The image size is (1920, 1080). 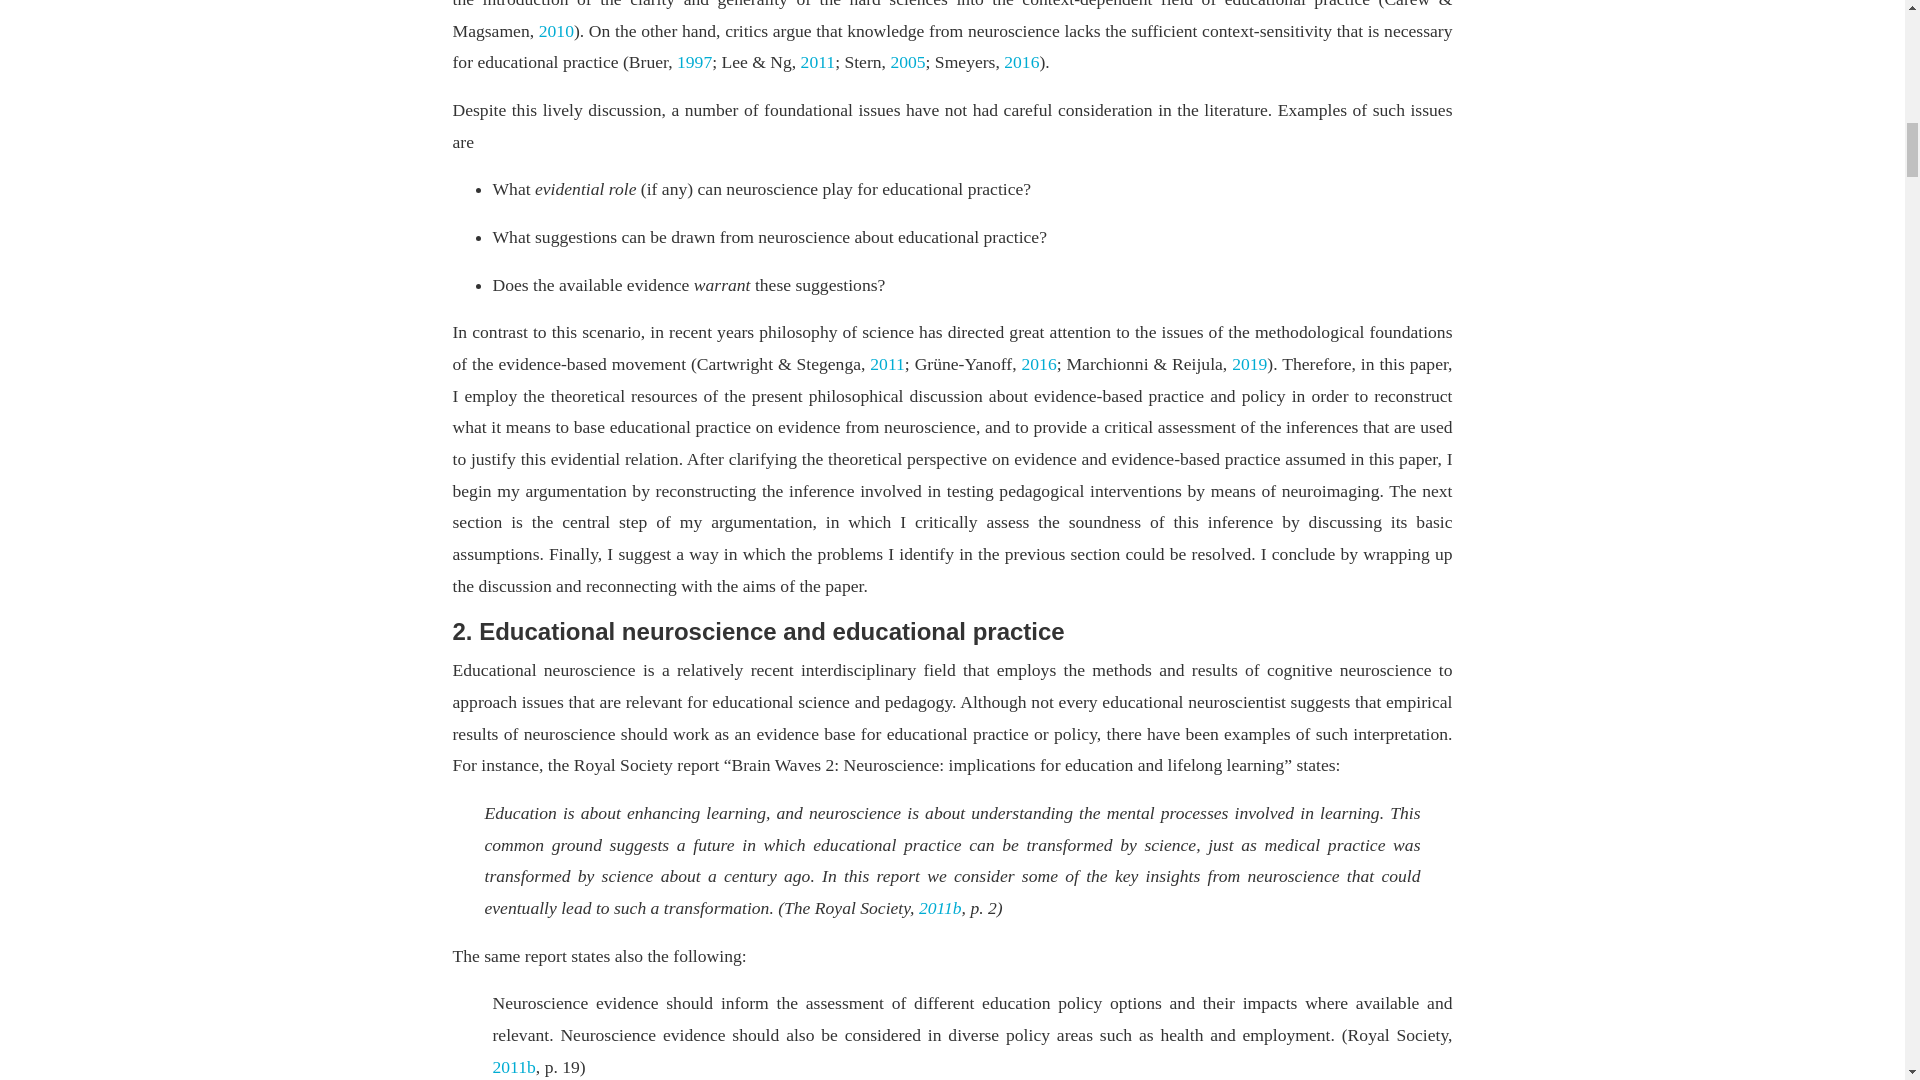 What do you see at coordinates (908, 62) in the screenshot?
I see `2005` at bounding box center [908, 62].